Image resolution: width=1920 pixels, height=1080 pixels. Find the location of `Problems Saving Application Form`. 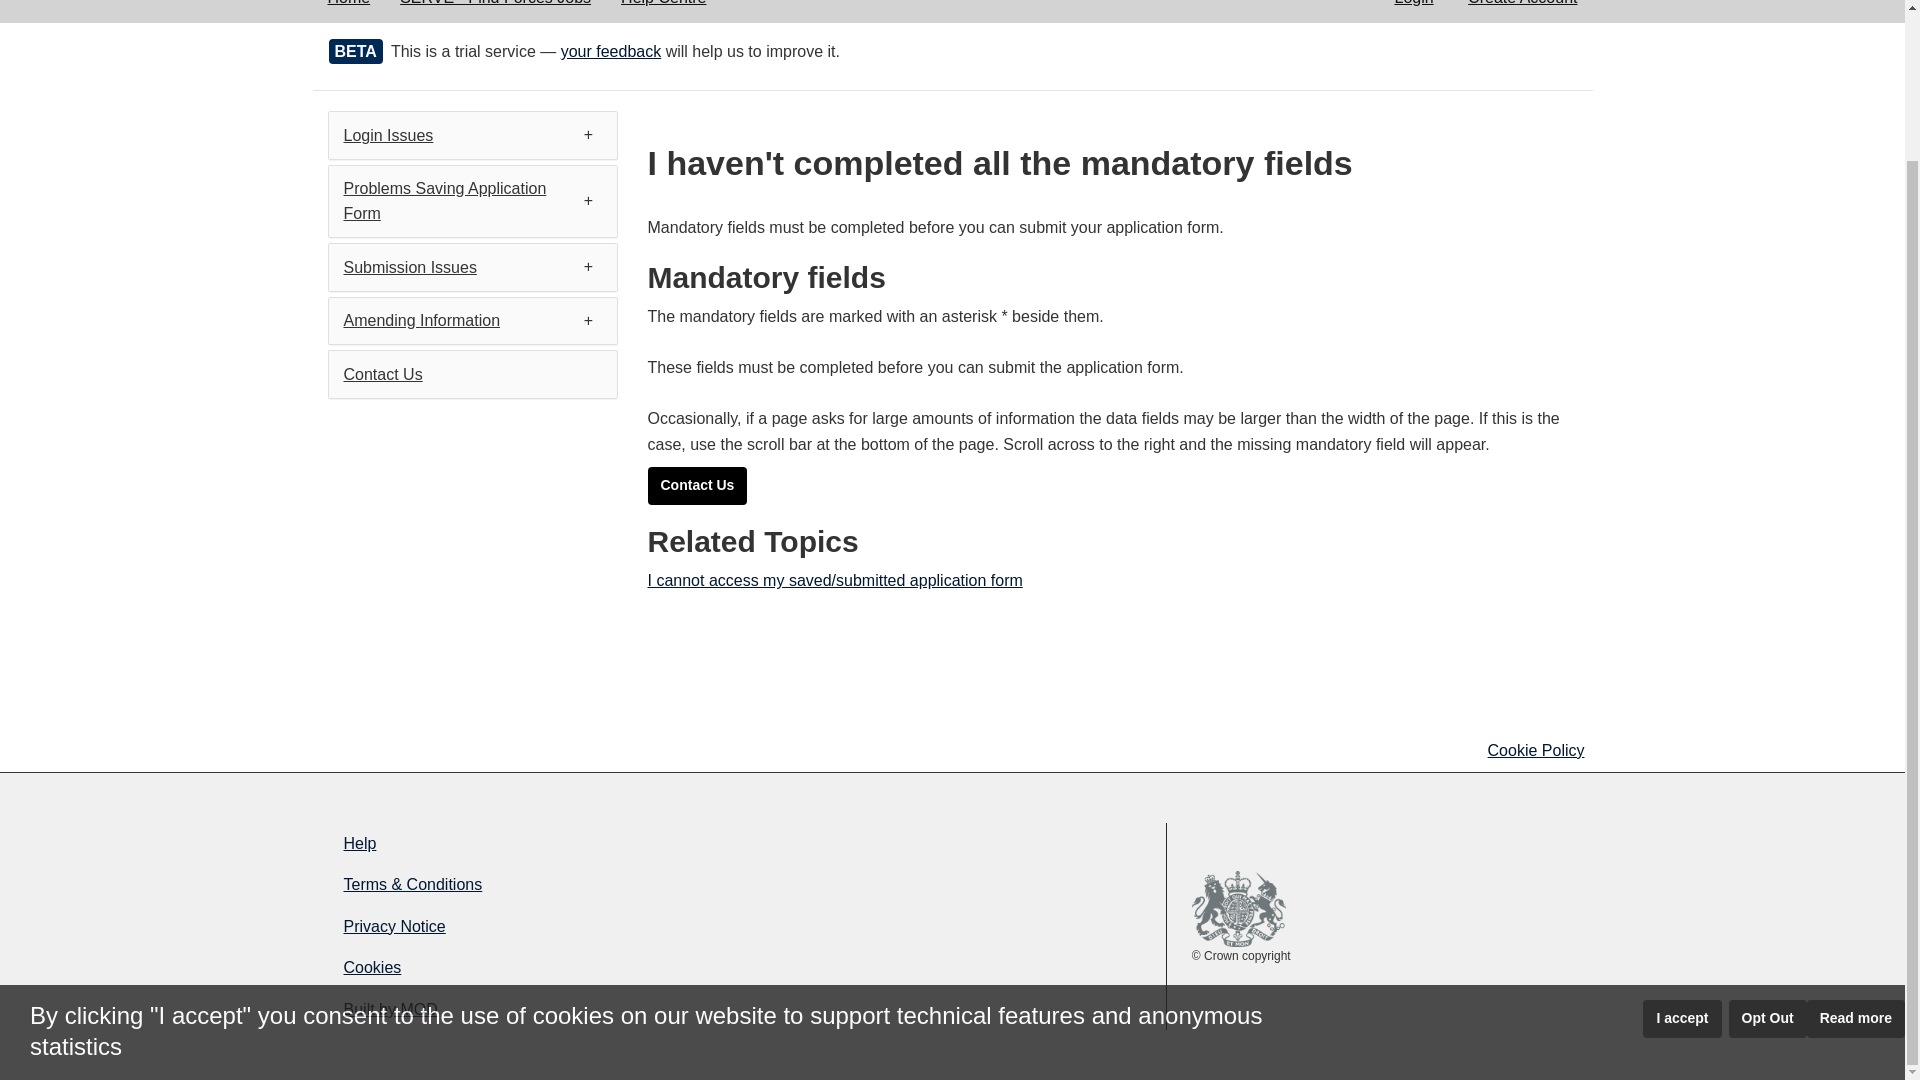

Problems Saving Application Form is located at coordinates (445, 201).